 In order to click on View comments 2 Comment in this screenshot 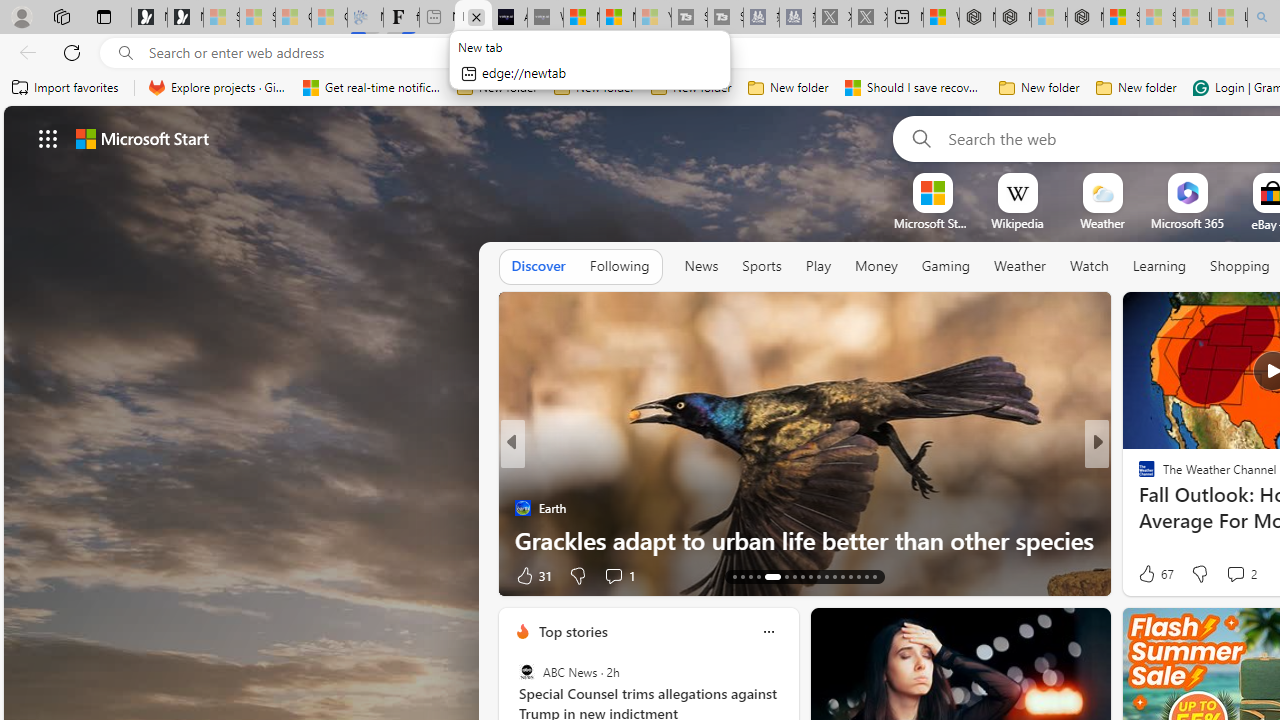, I will do `click(1234, 573)`.